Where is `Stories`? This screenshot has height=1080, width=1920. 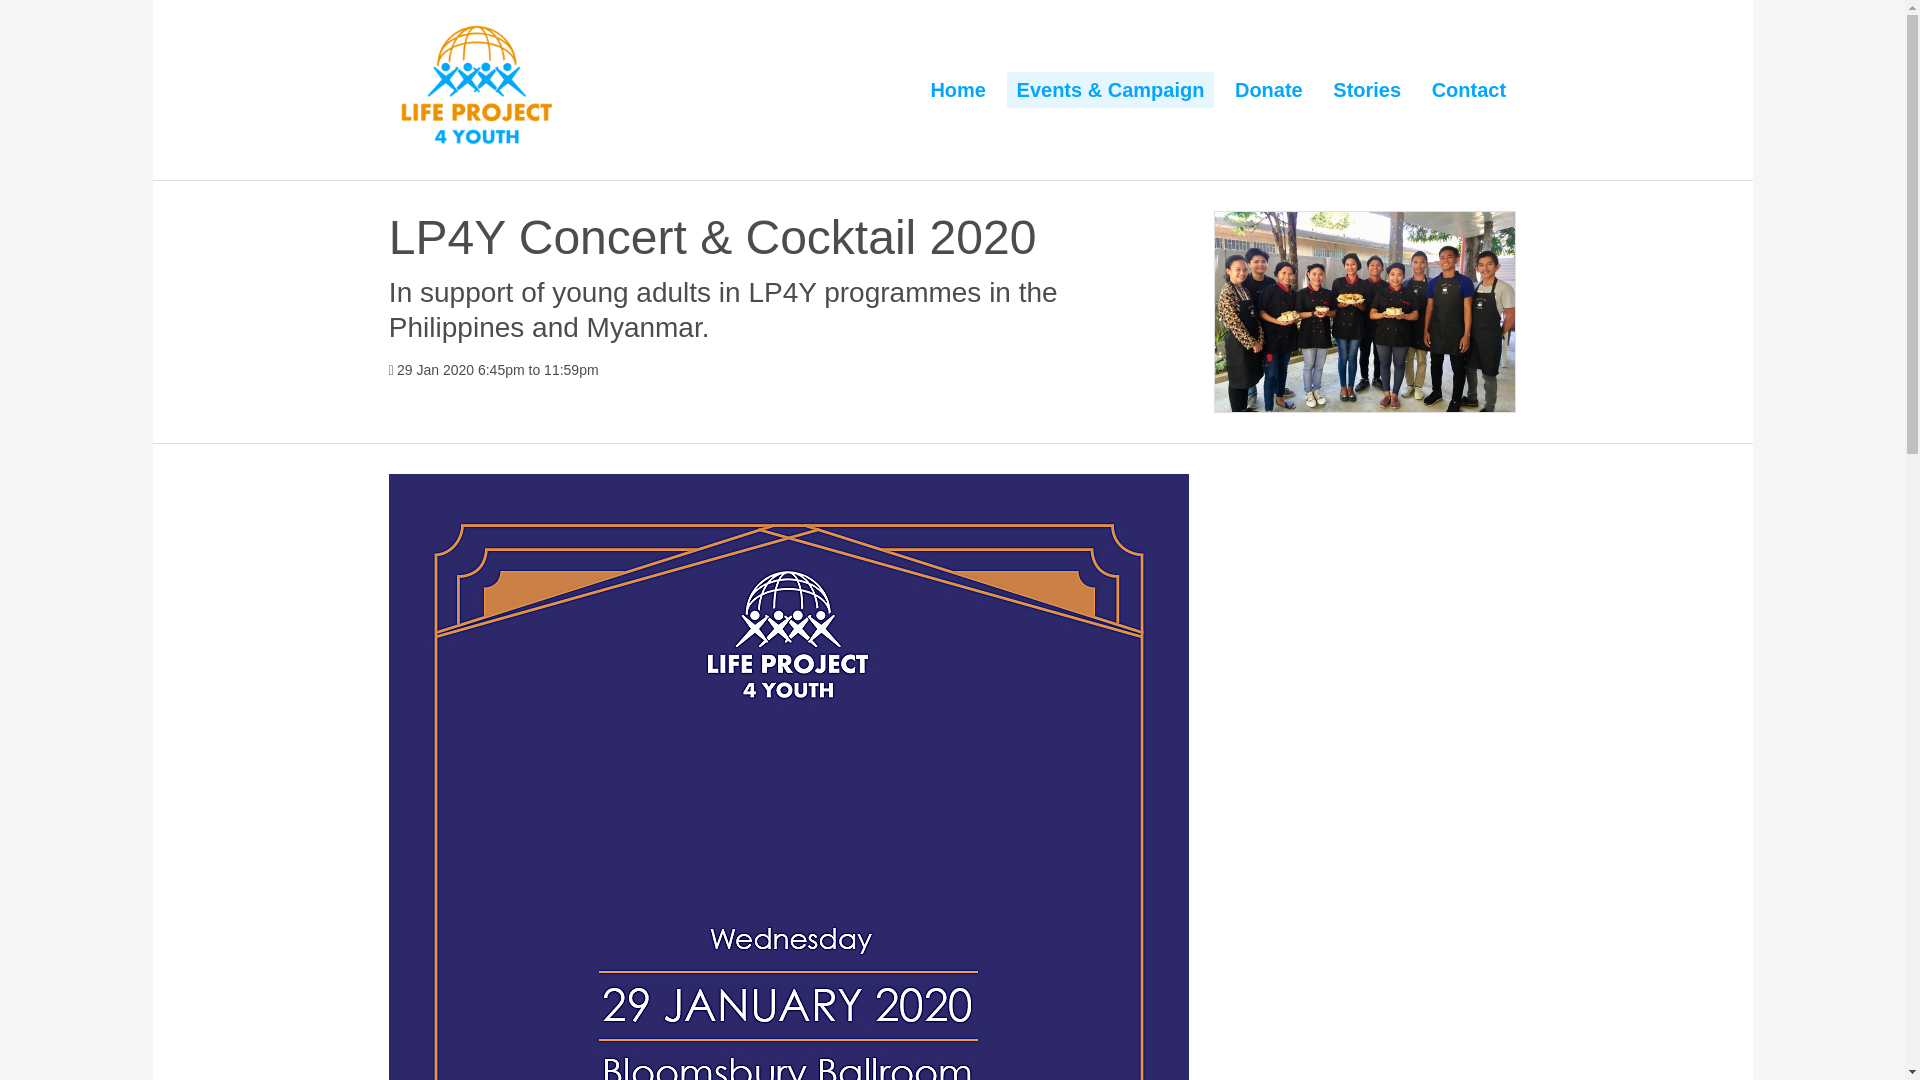 Stories is located at coordinates (1366, 90).